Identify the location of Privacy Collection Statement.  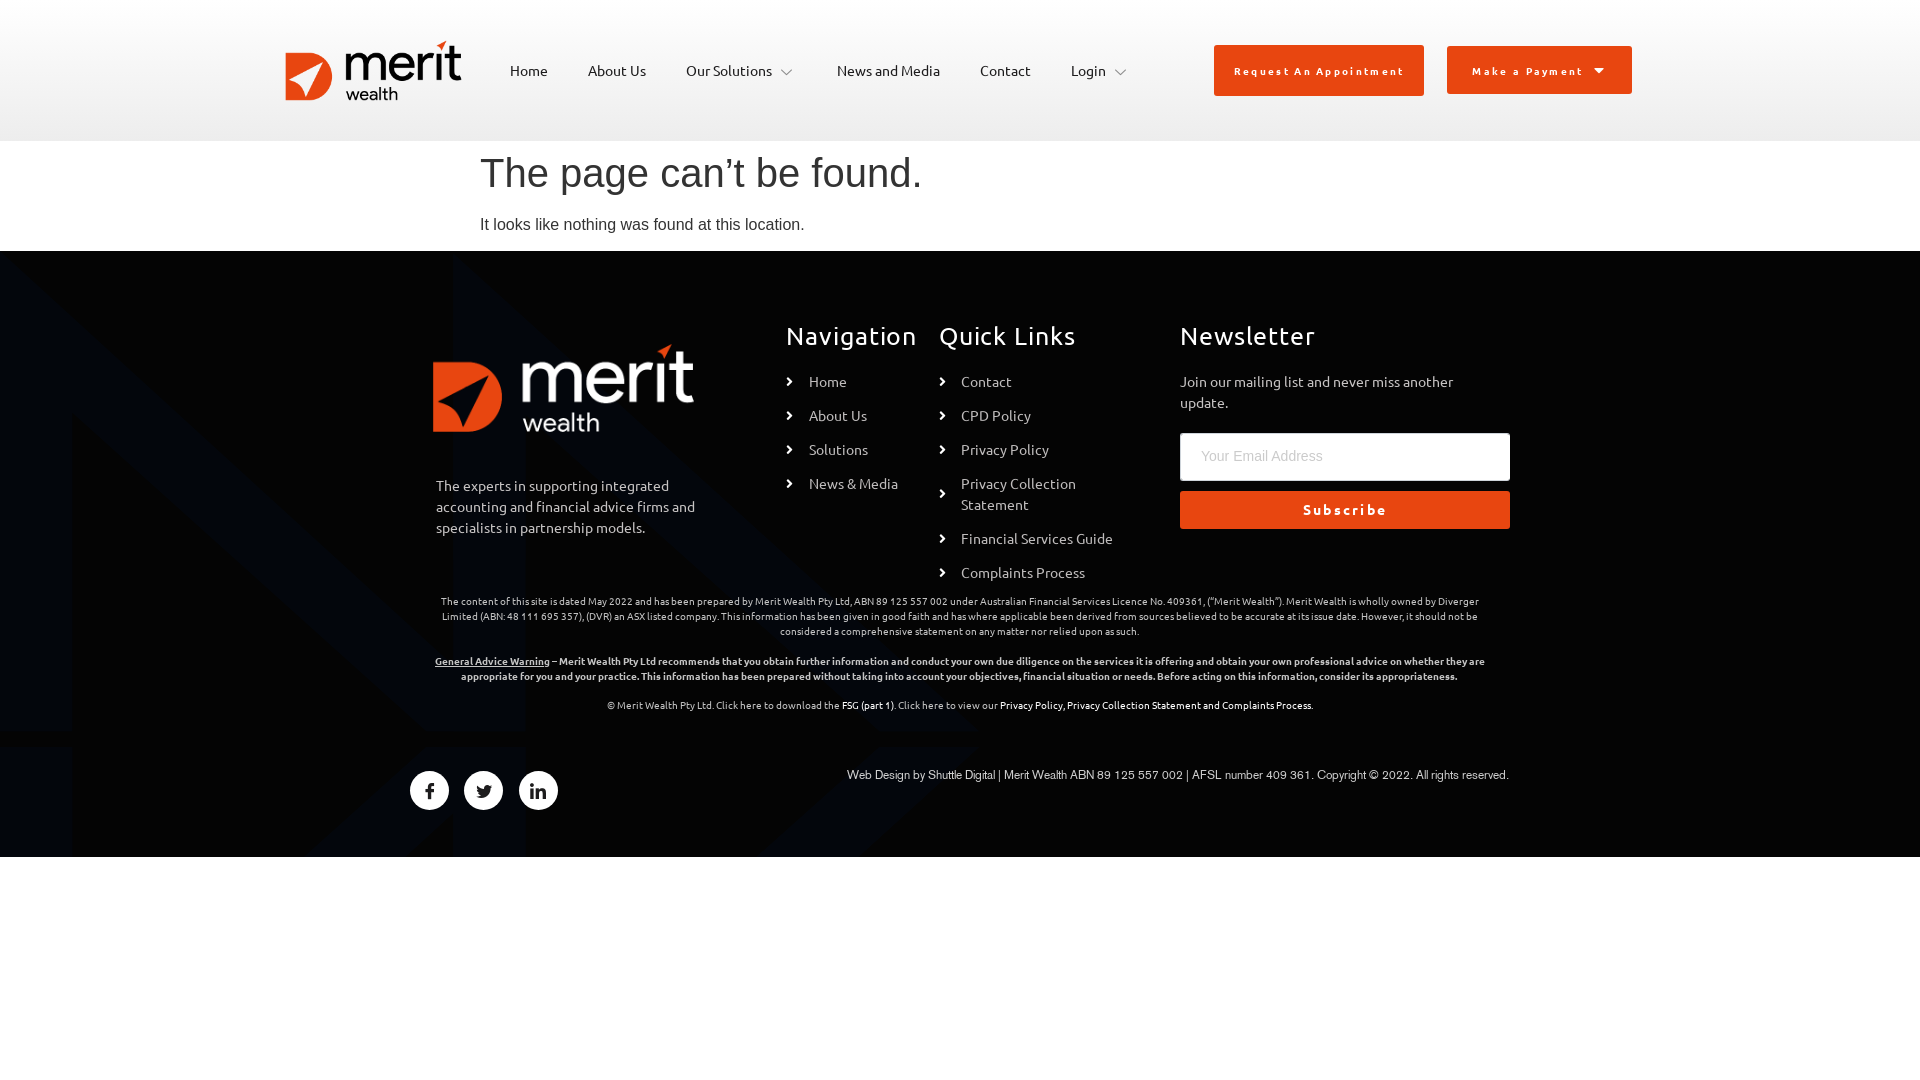
(1034, 494).